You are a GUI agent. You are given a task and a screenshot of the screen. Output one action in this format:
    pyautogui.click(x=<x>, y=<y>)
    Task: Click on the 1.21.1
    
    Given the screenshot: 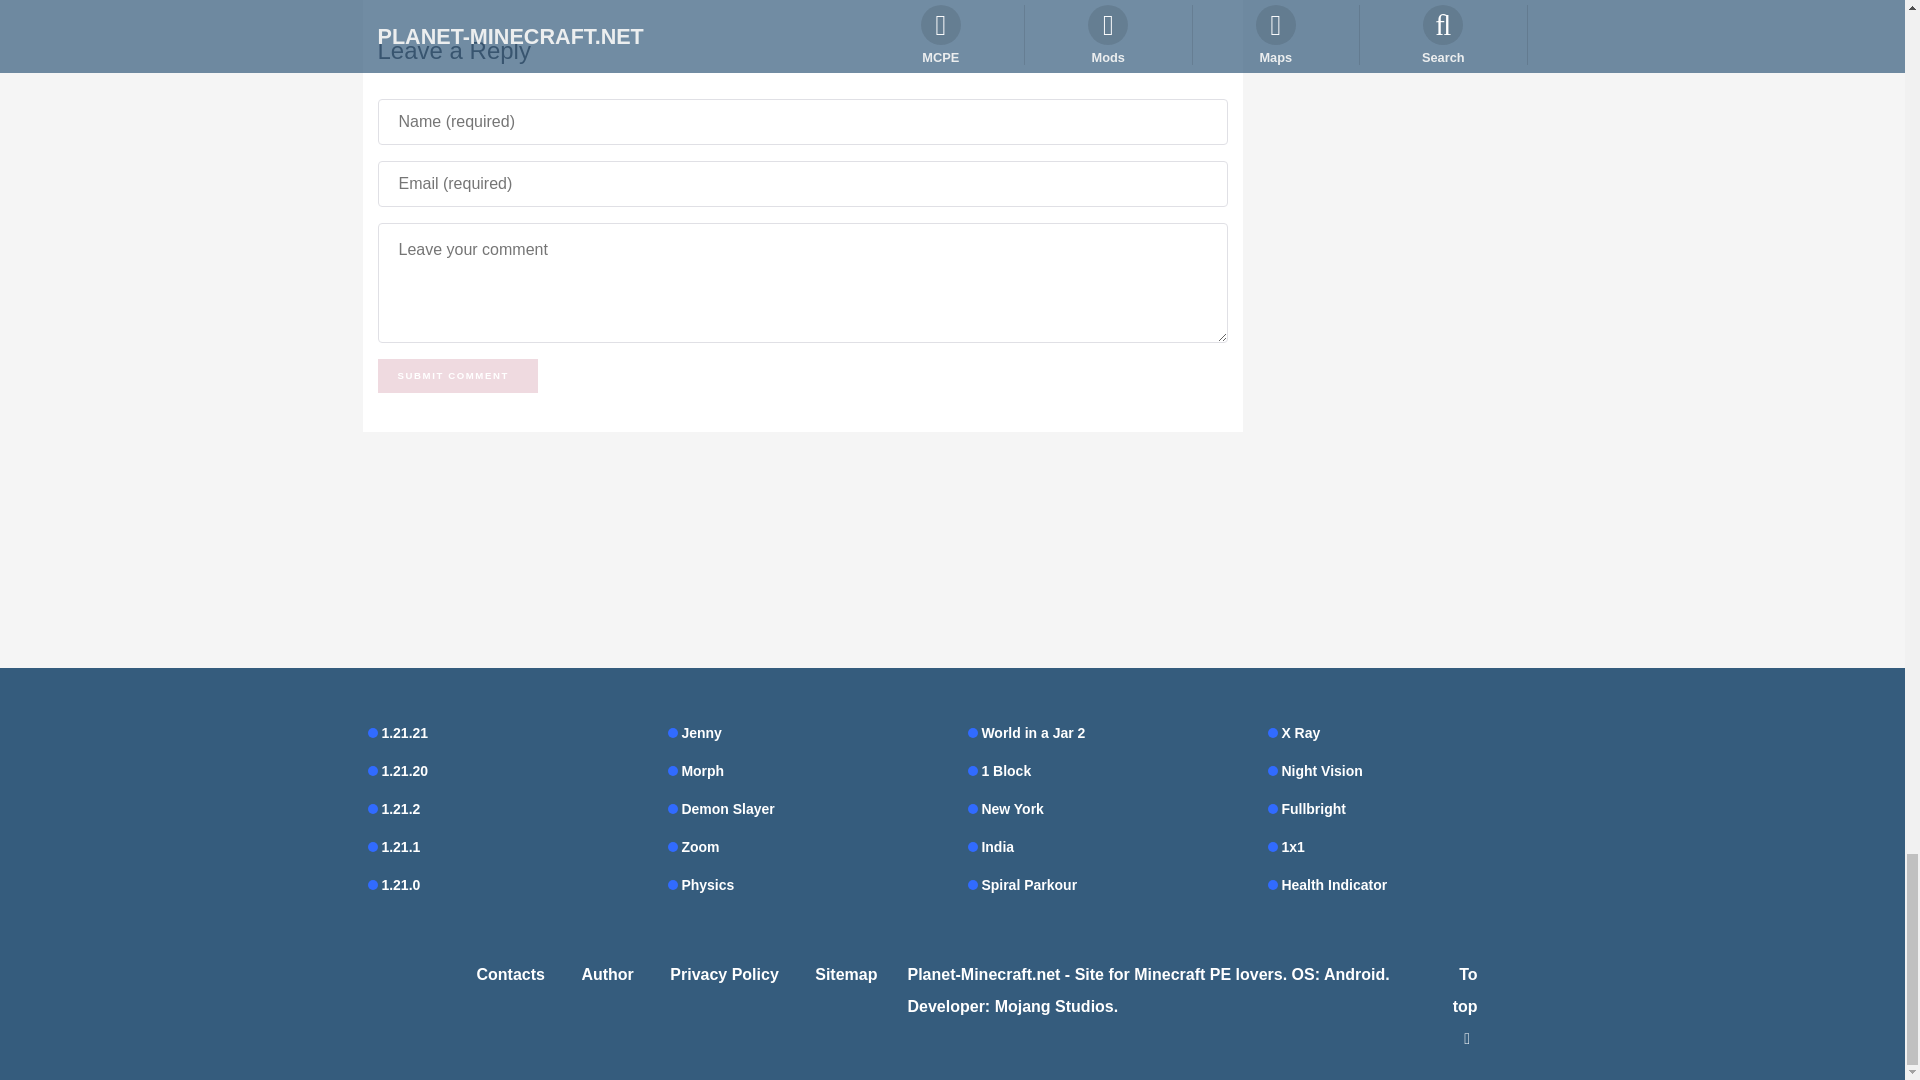 What is the action you would take?
    pyautogui.click(x=502, y=846)
    